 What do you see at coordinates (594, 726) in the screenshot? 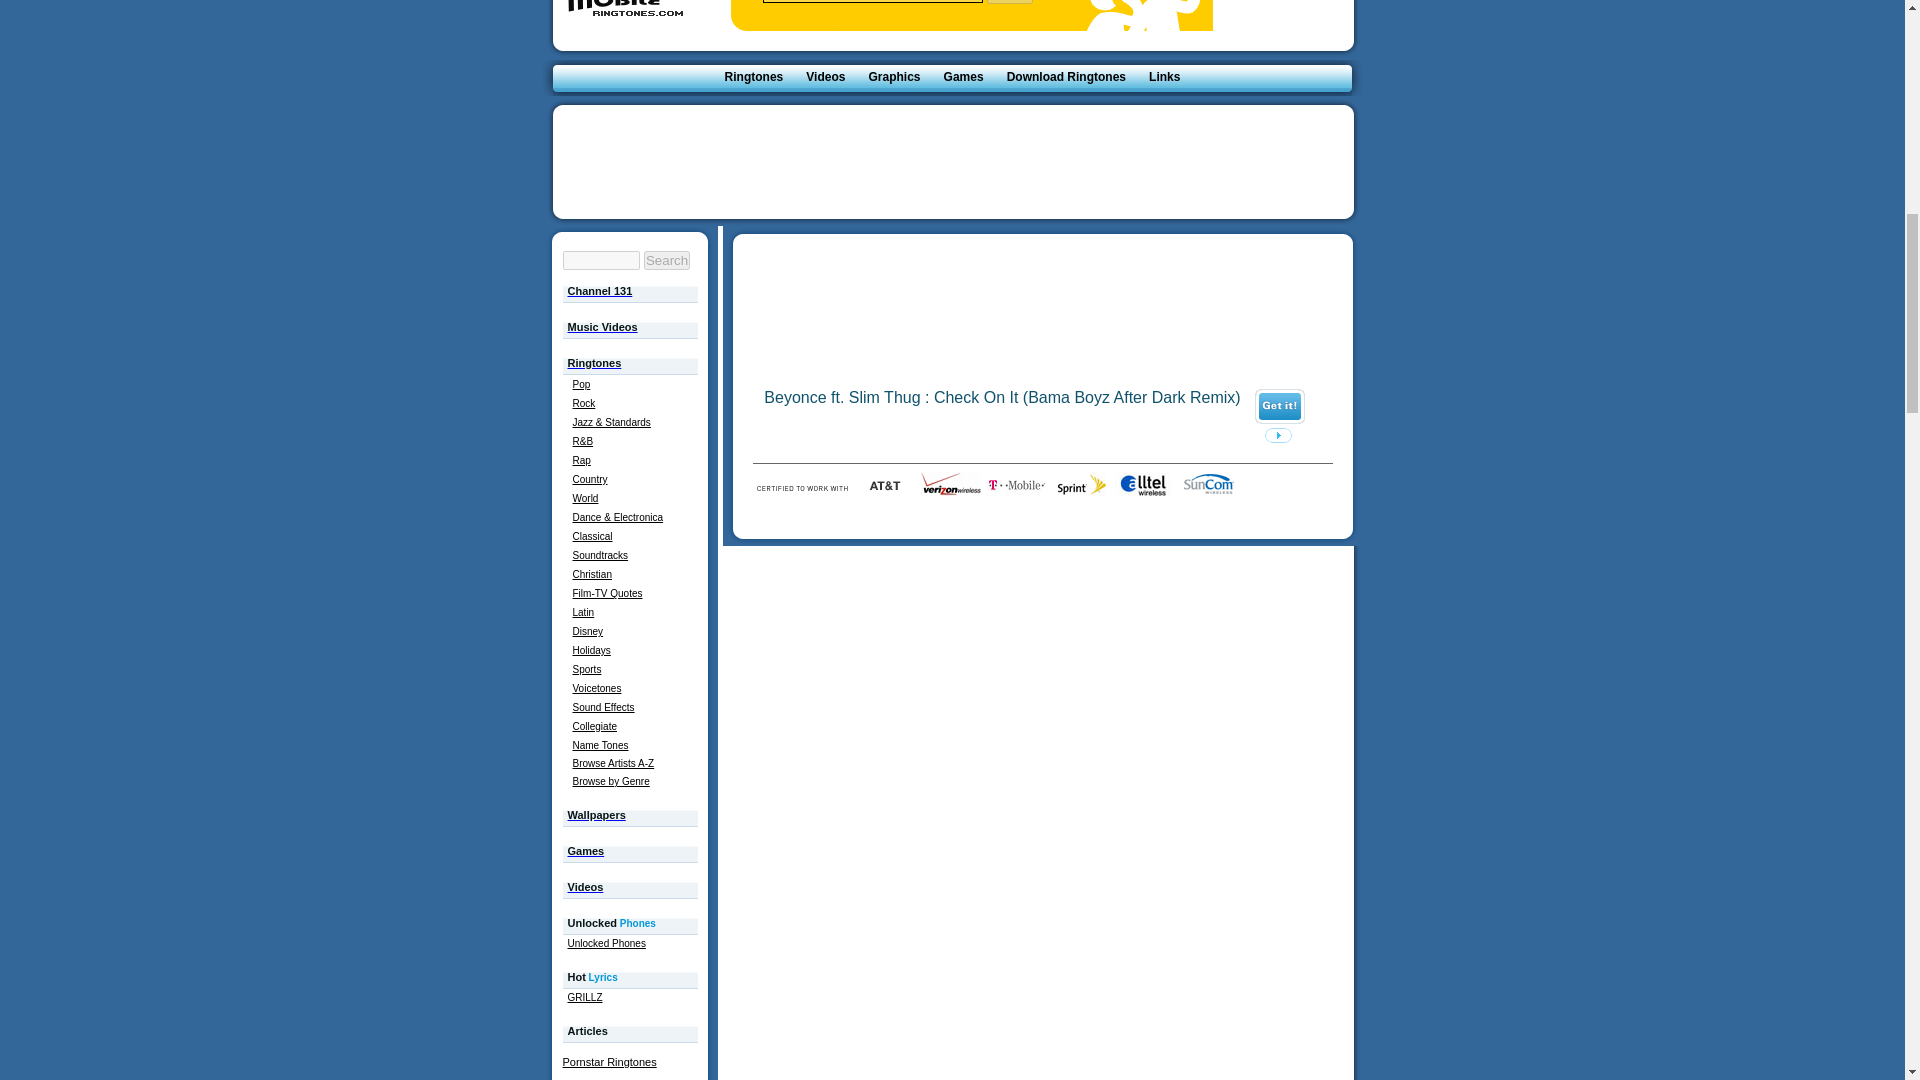
I see `Collegiate` at bounding box center [594, 726].